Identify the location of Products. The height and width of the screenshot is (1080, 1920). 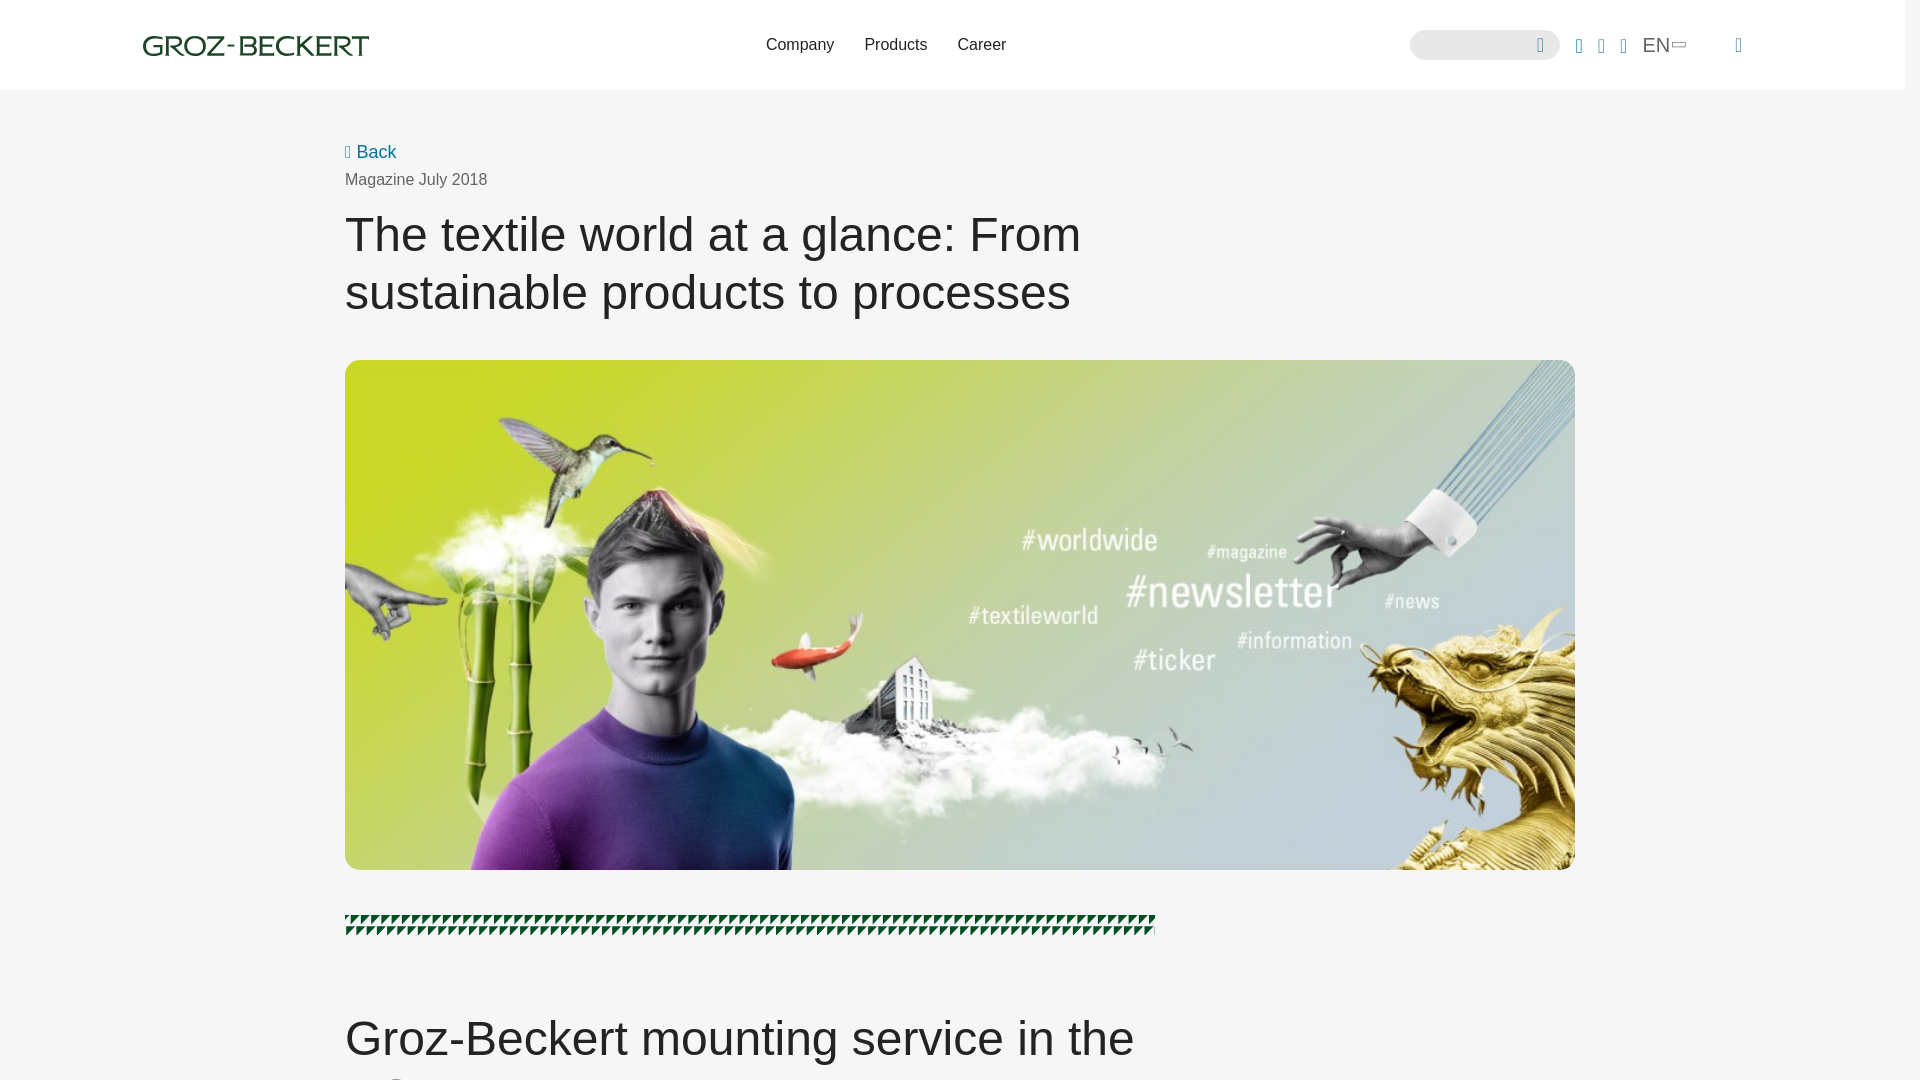
(895, 45).